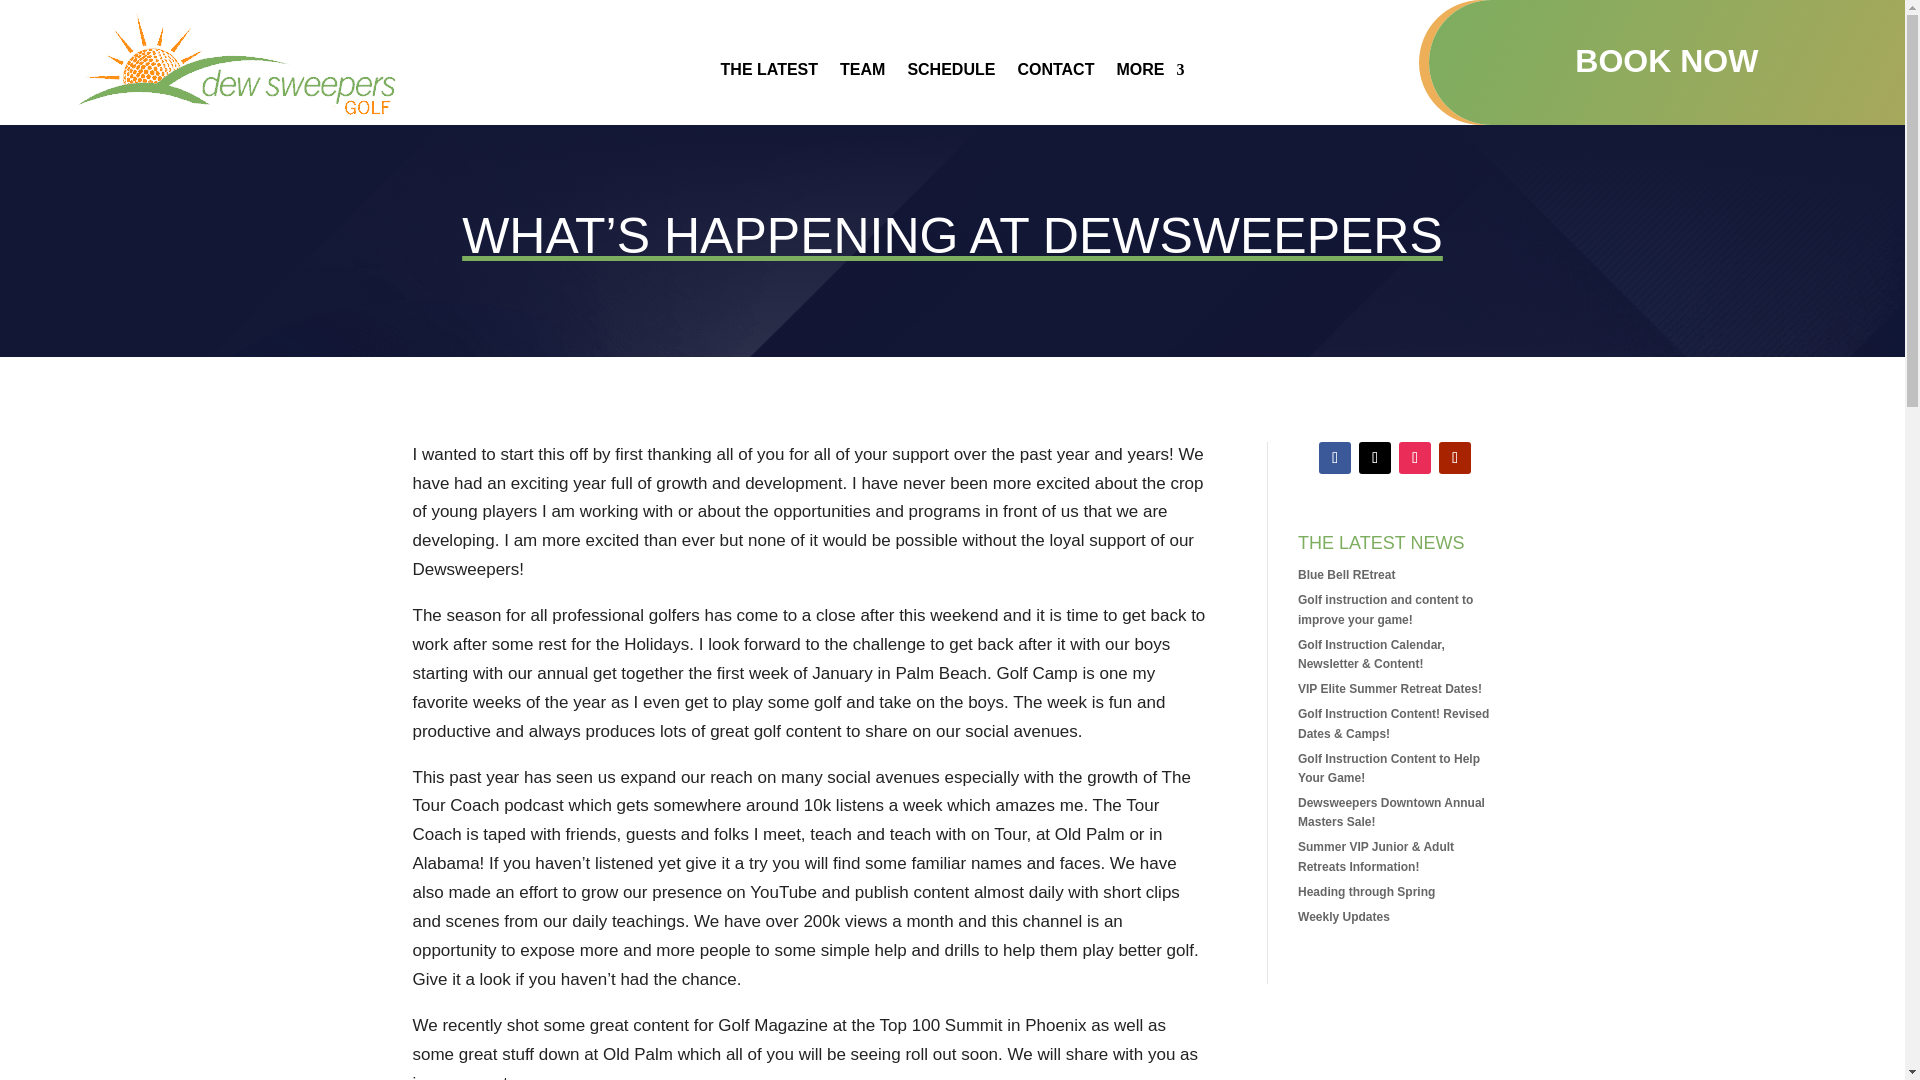  Describe the element at coordinates (1454, 458) in the screenshot. I see `Follow on Youtube` at that location.